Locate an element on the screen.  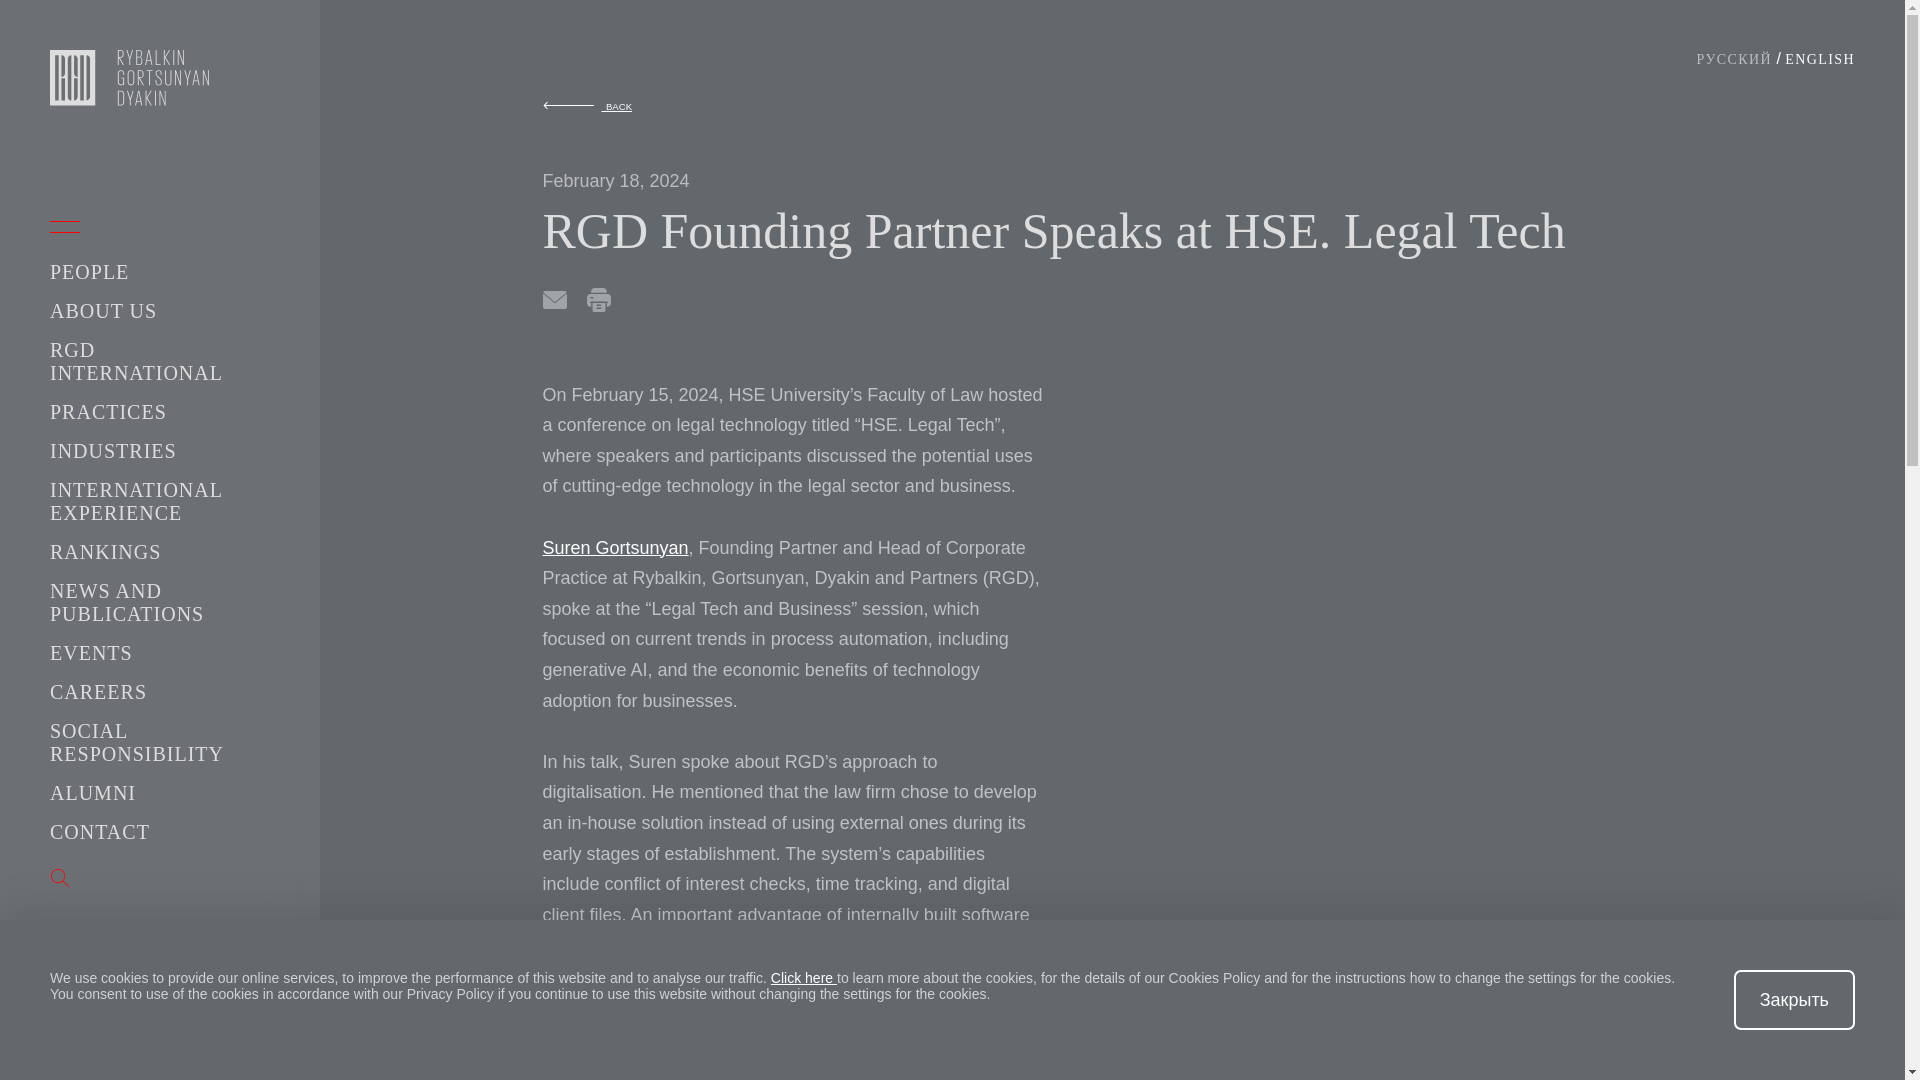
ABOUT US is located at coordinates (103, 310).